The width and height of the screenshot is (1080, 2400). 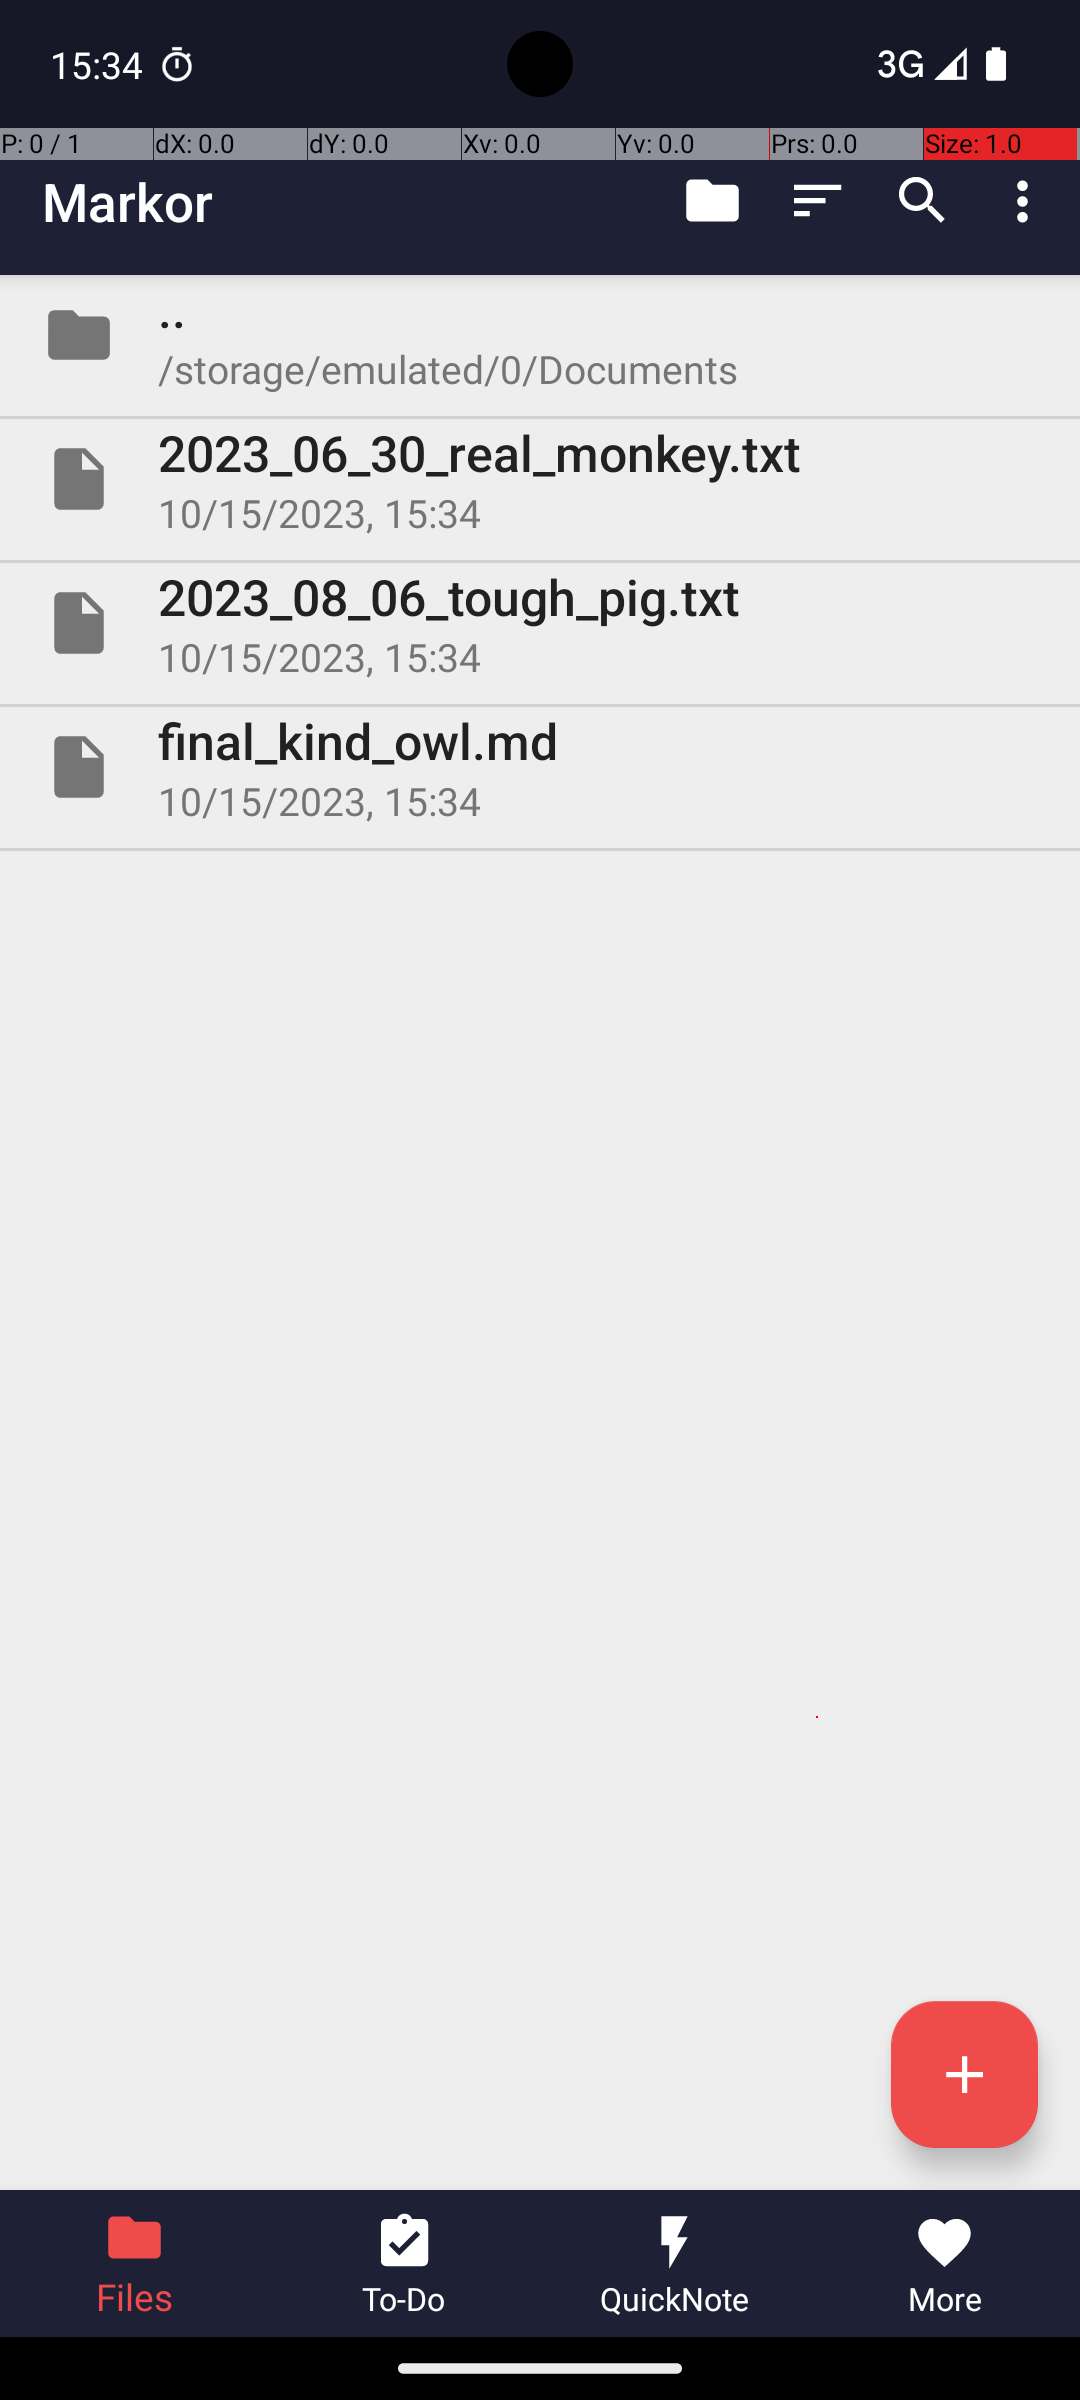 What do you see at coordinates (540, 479) in the screenshot?
I see `File 2023_06_30_real_monkey.txt ` at bounding box center [540, 479].